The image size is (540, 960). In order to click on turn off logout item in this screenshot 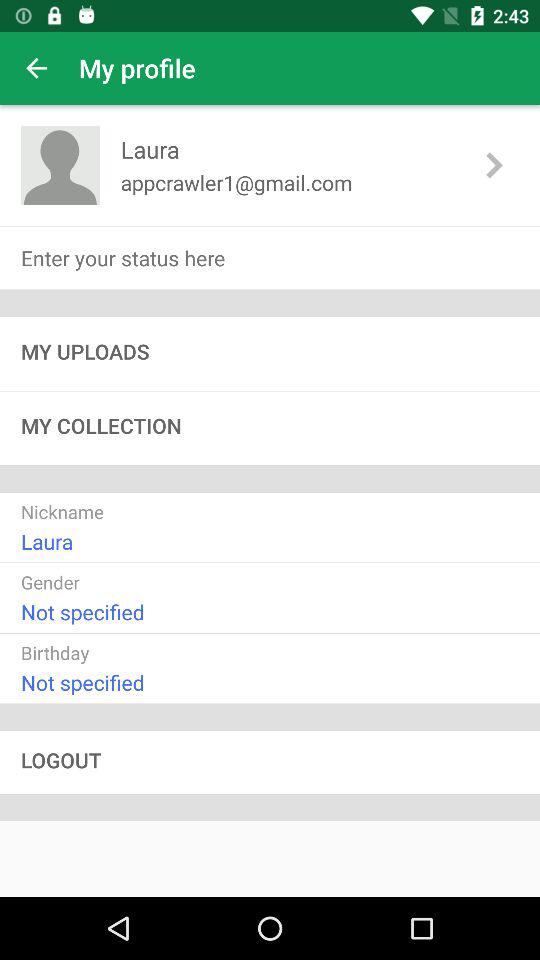, I will do `click(270, 762)`.